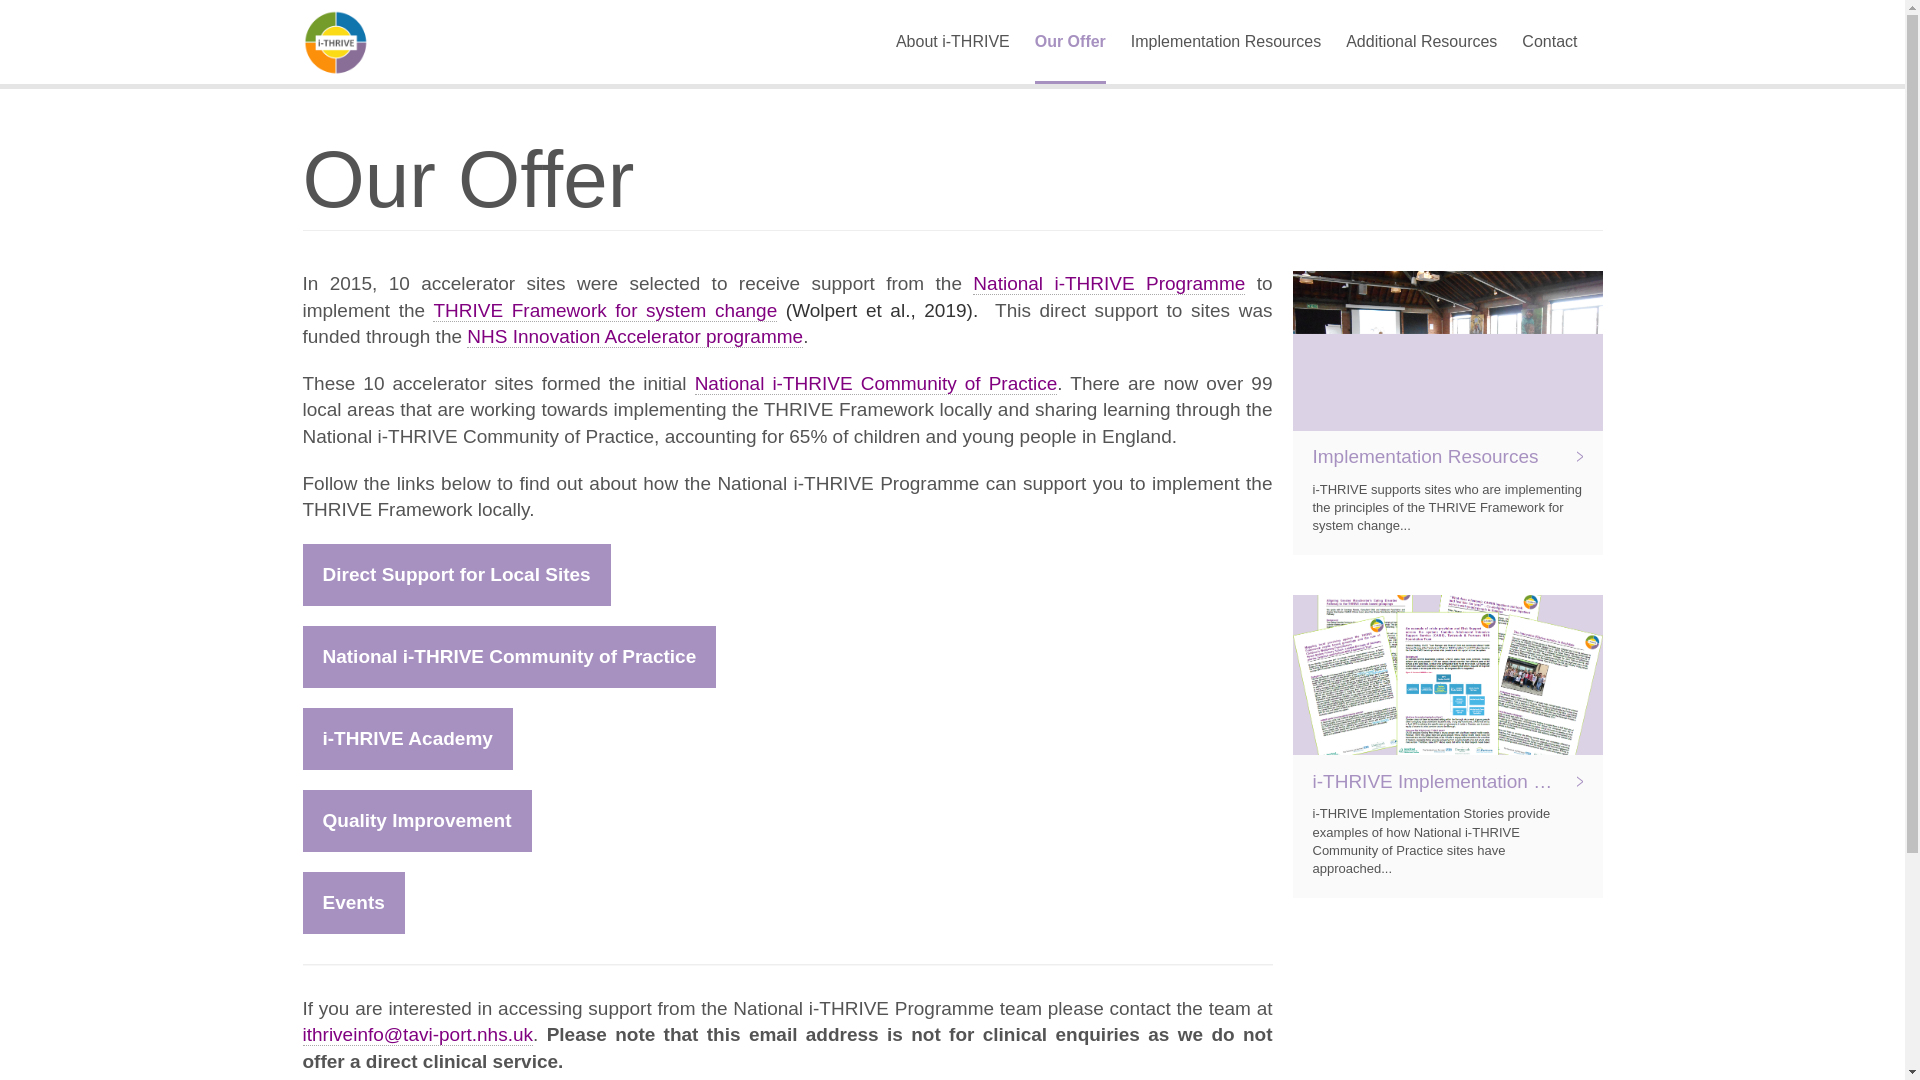  Describe the element at coordinates (634, 336) in the screenshot. I see `NHS Innovation Accelerator programme` at that location.